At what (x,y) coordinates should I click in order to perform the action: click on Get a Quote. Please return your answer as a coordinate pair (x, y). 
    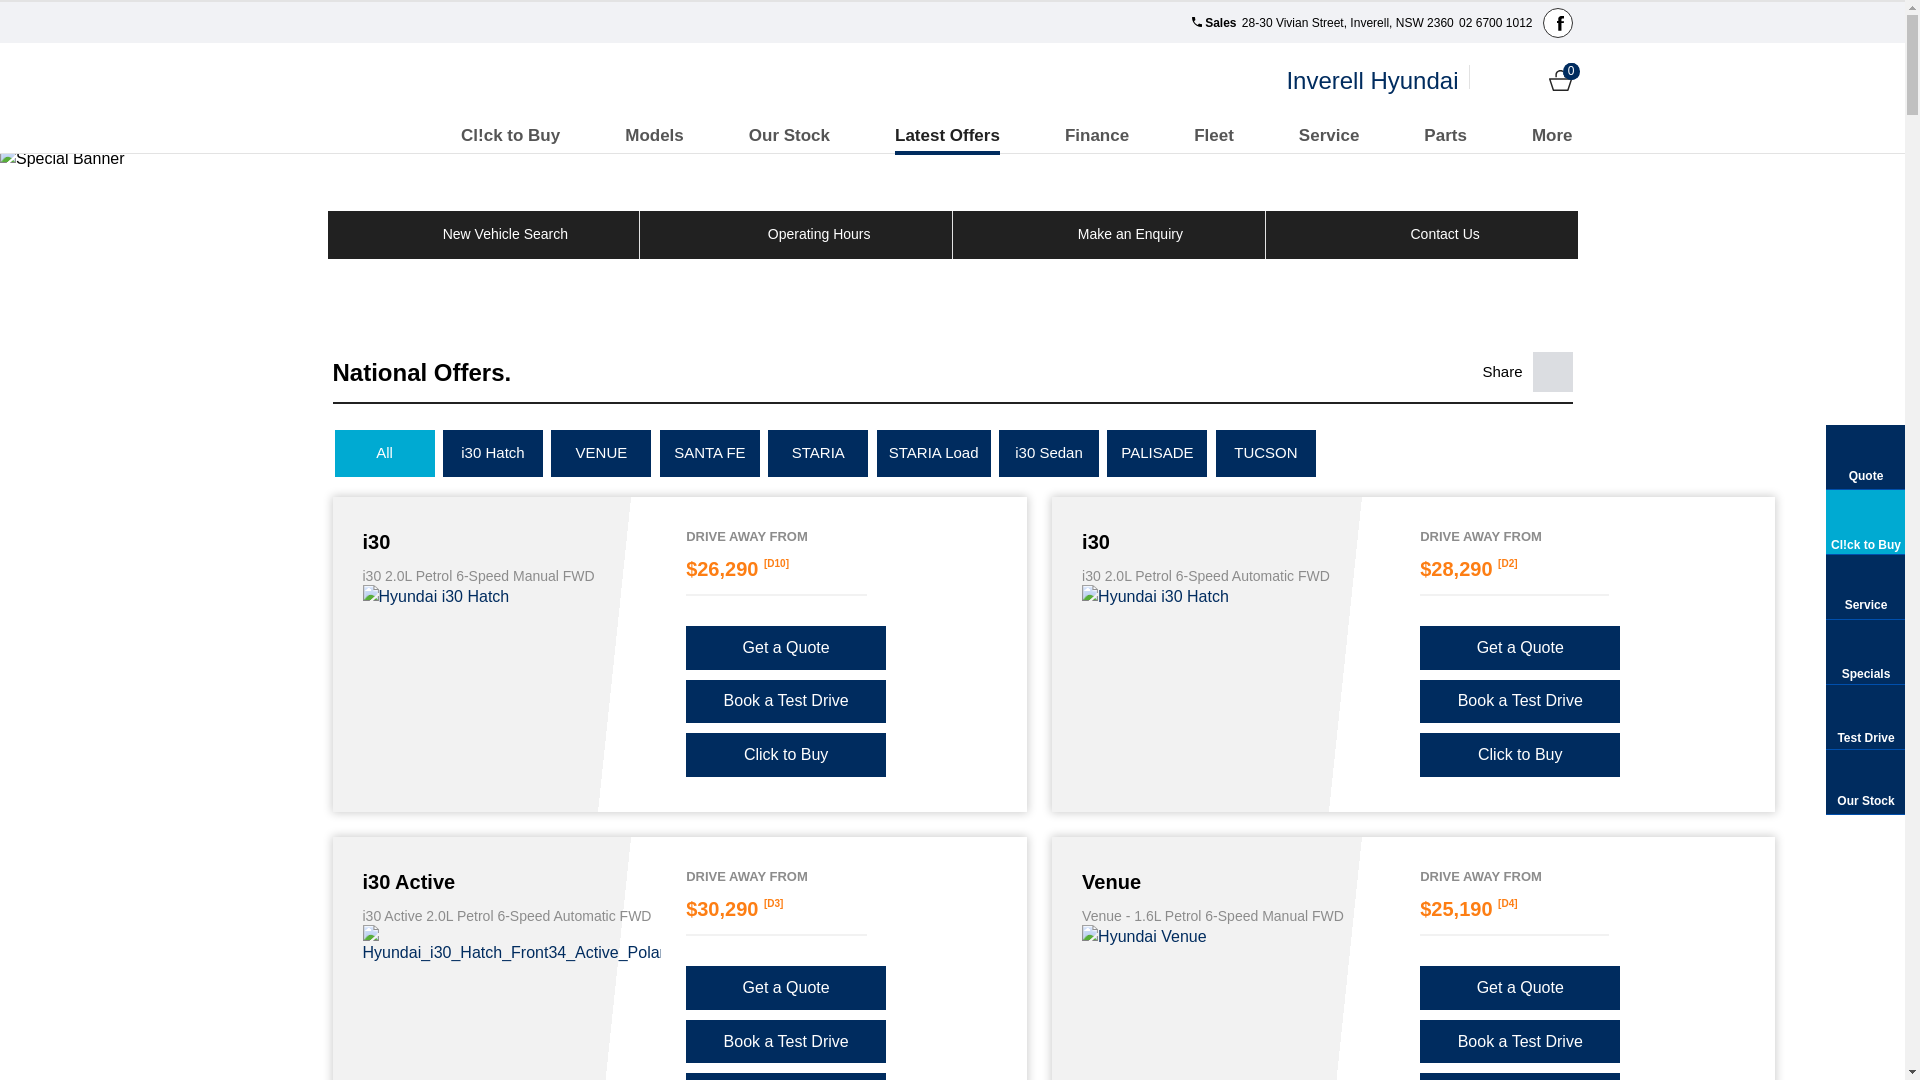
    Looking at the image, I should click on (1520, 648).